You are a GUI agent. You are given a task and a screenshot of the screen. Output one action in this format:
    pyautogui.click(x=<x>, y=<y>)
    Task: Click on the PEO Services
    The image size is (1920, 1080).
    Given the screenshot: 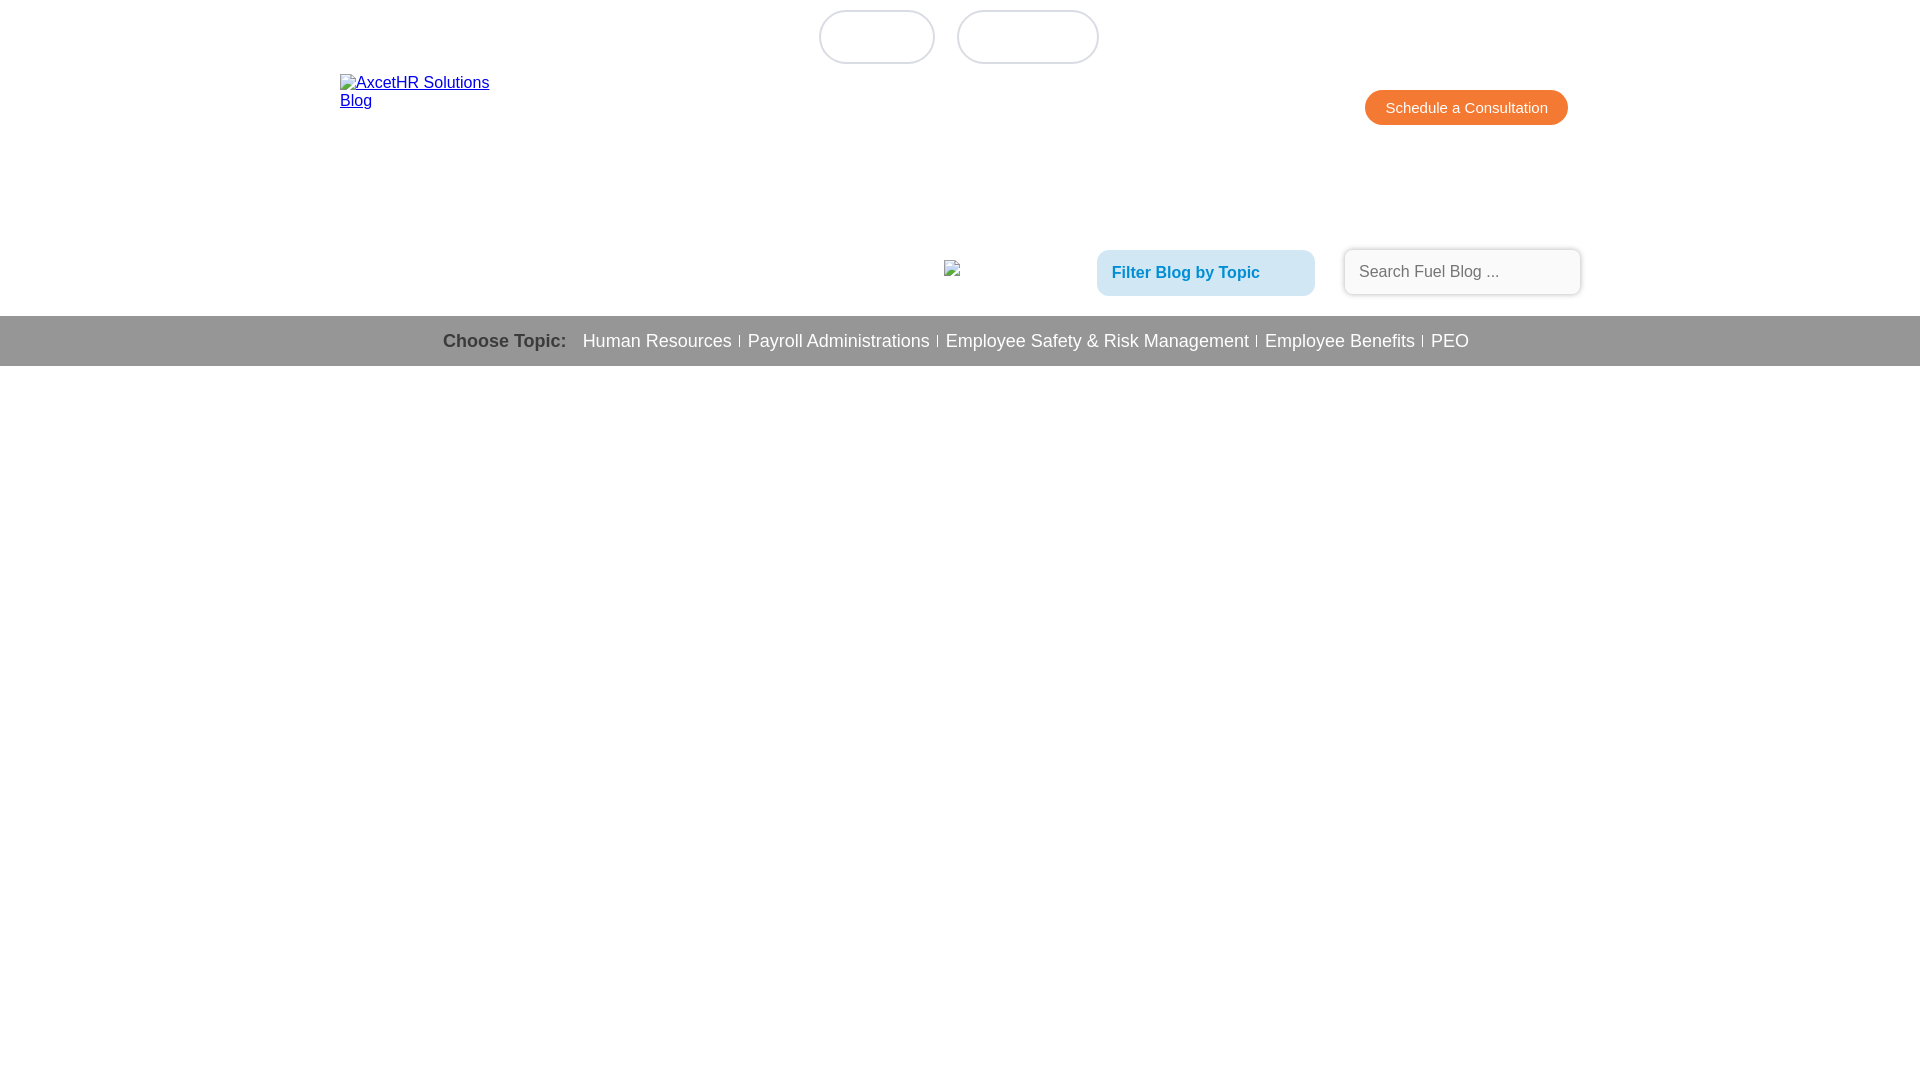 What is the action you would take?
    pyautogui.click(x=1032, y=110)
    